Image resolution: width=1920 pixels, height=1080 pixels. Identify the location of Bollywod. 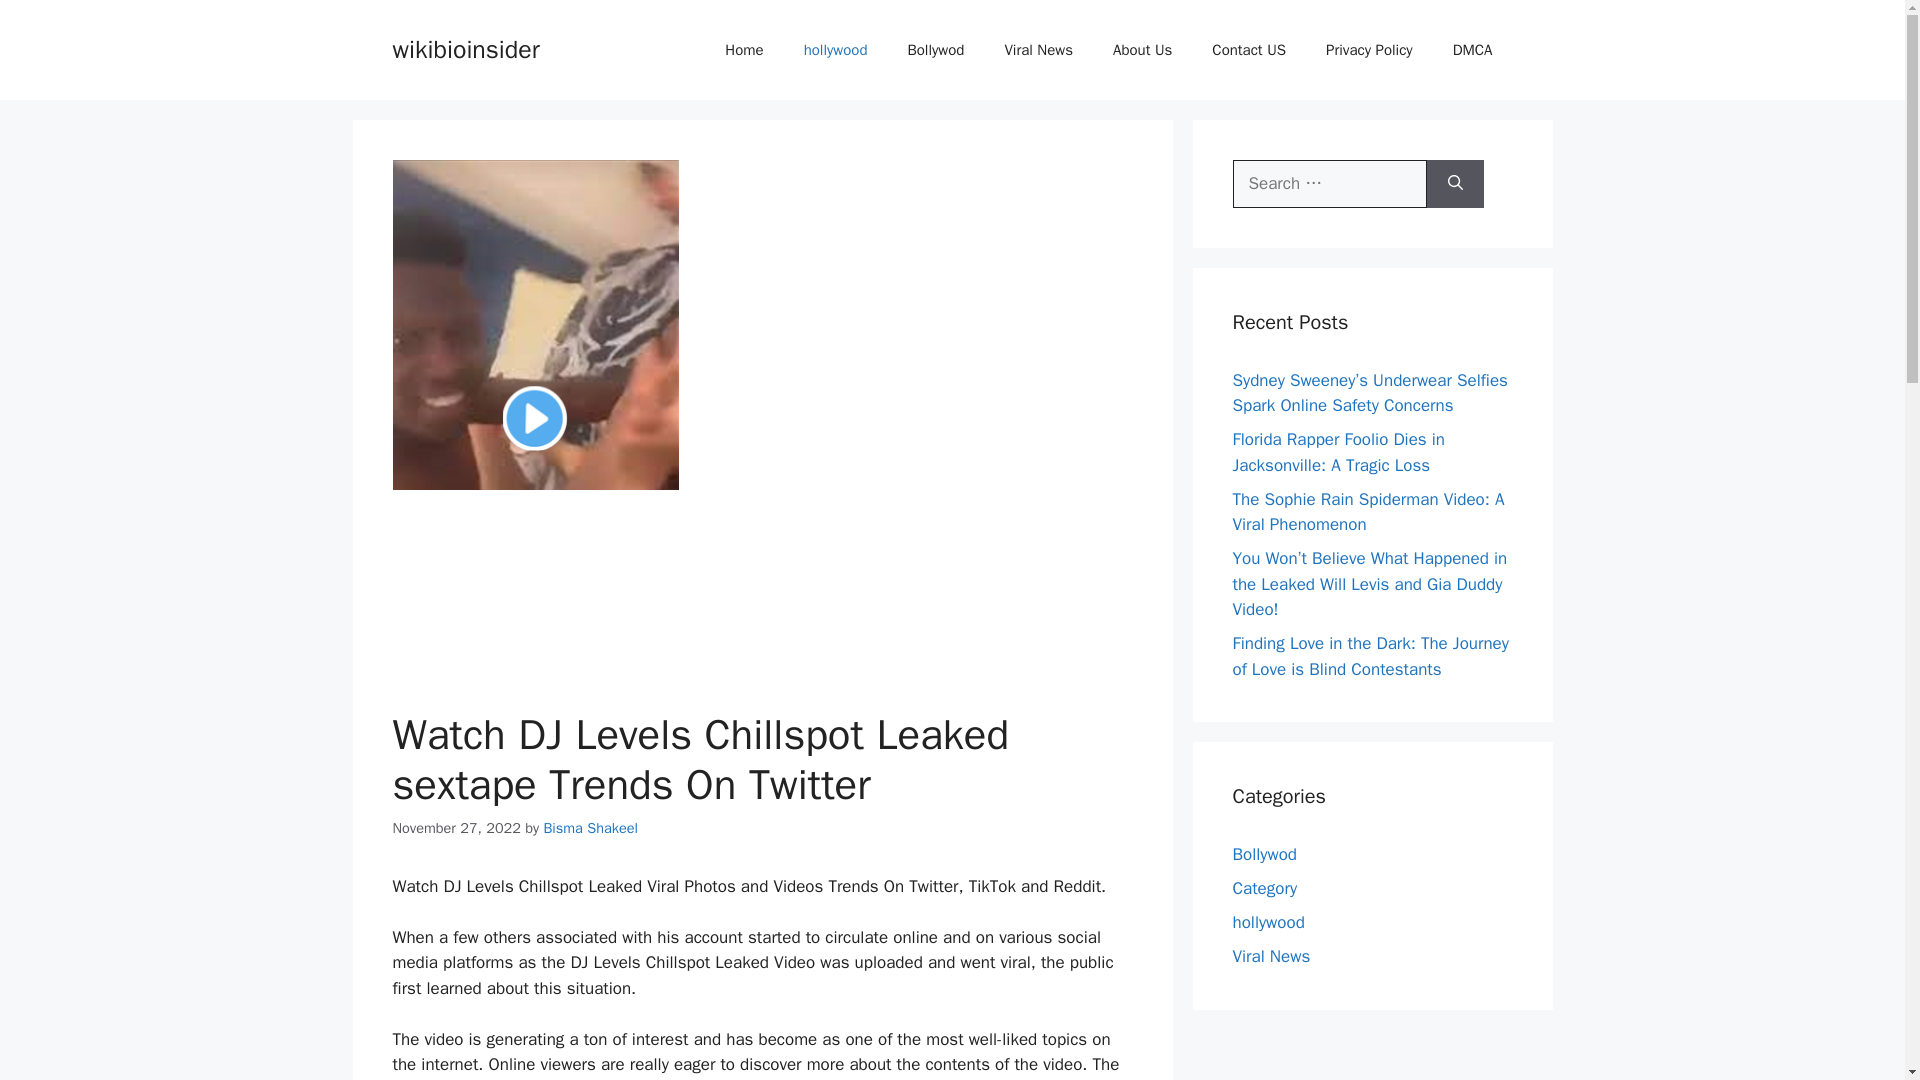
(1264, 854).